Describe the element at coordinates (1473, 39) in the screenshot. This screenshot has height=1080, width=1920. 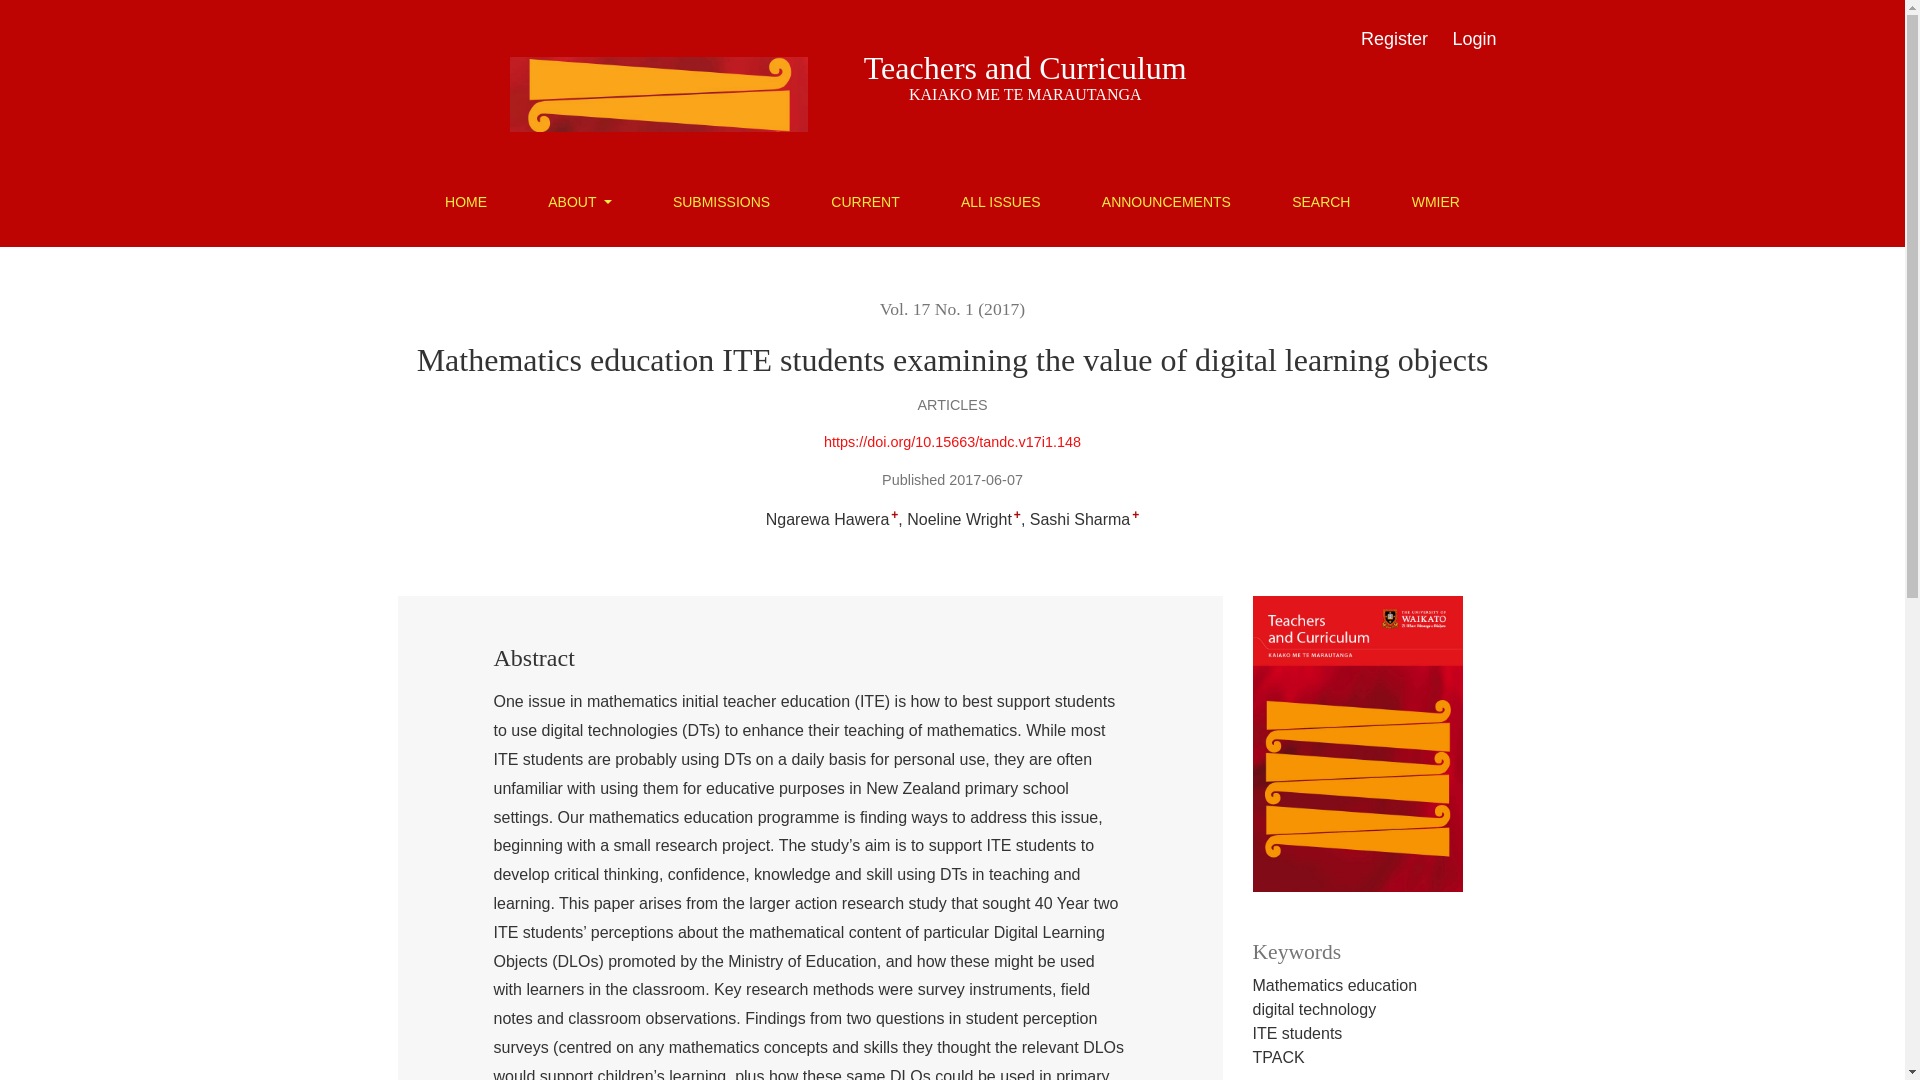
I see `Login` at that location.